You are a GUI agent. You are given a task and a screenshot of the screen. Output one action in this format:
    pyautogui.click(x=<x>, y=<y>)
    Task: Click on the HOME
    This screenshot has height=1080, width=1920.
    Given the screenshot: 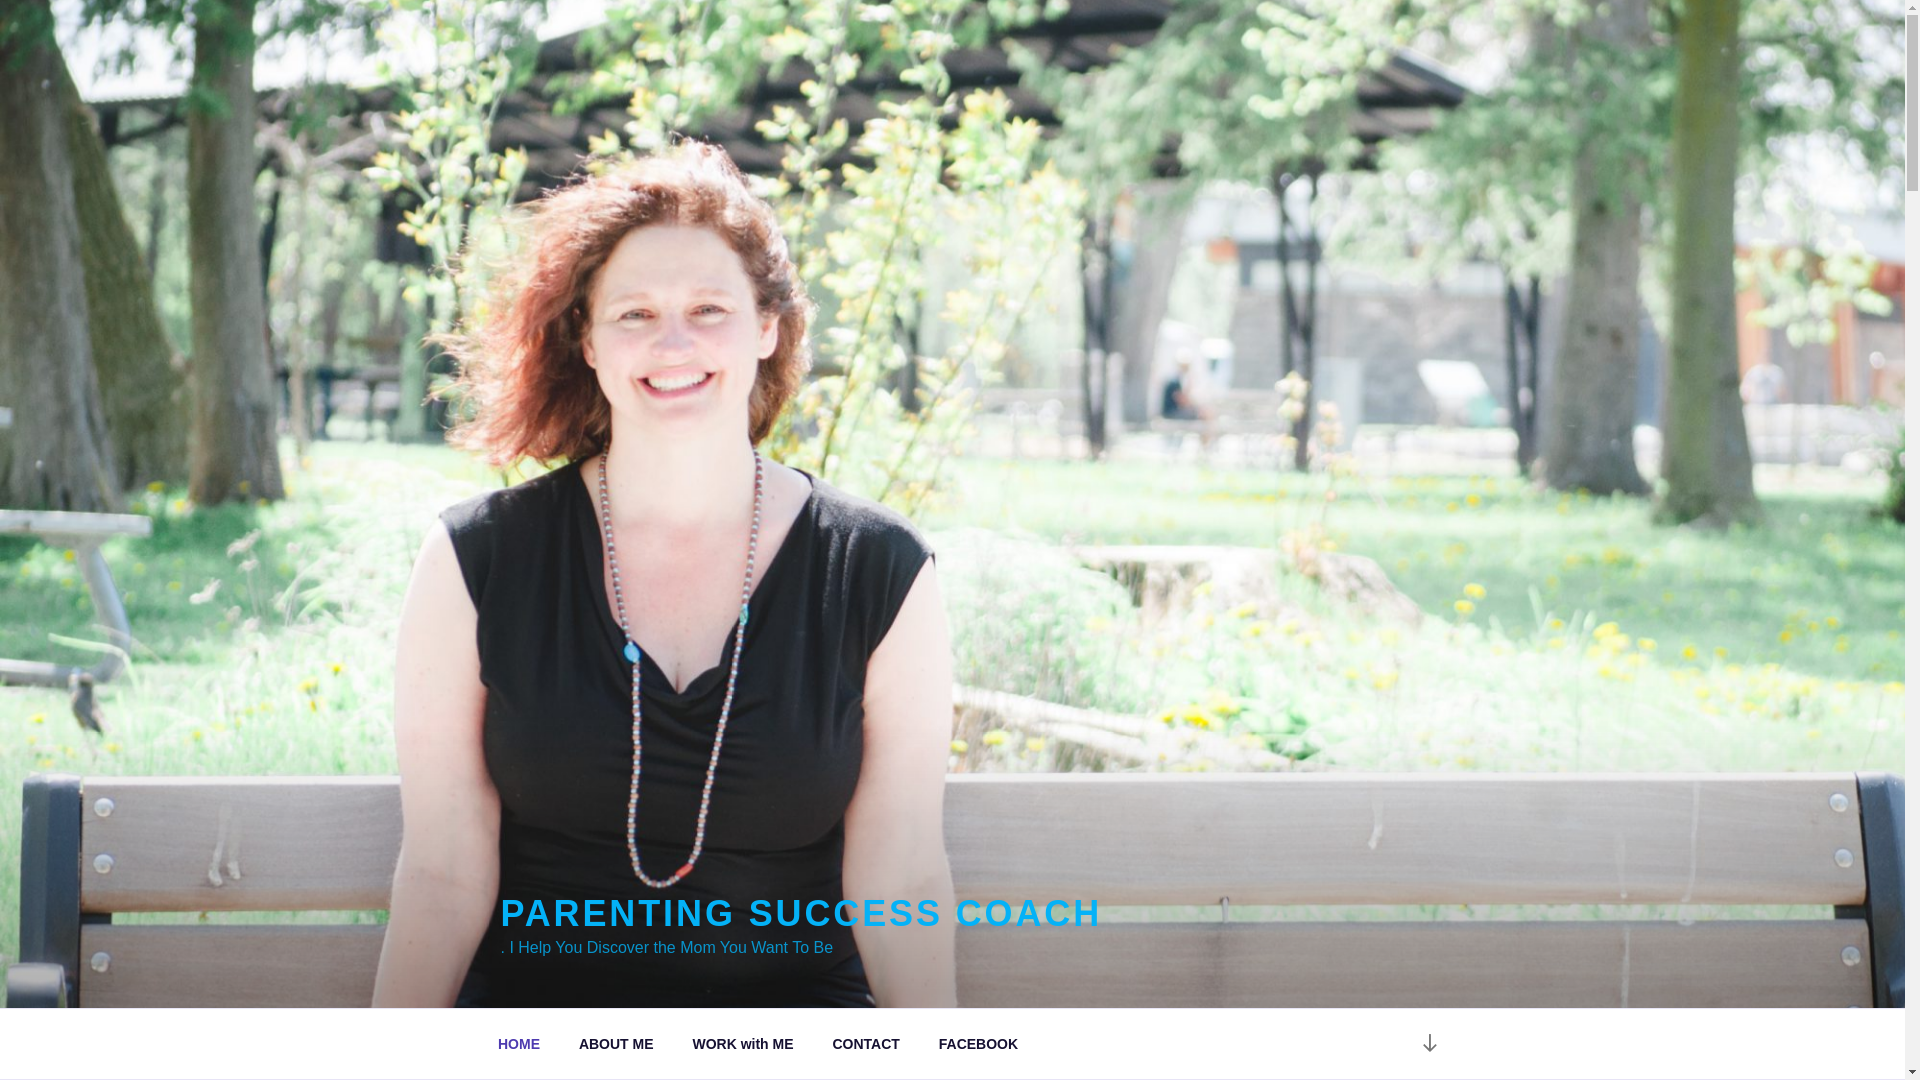 What is the action you would take?
    pyautogui.click(x=518, y=1044)
    